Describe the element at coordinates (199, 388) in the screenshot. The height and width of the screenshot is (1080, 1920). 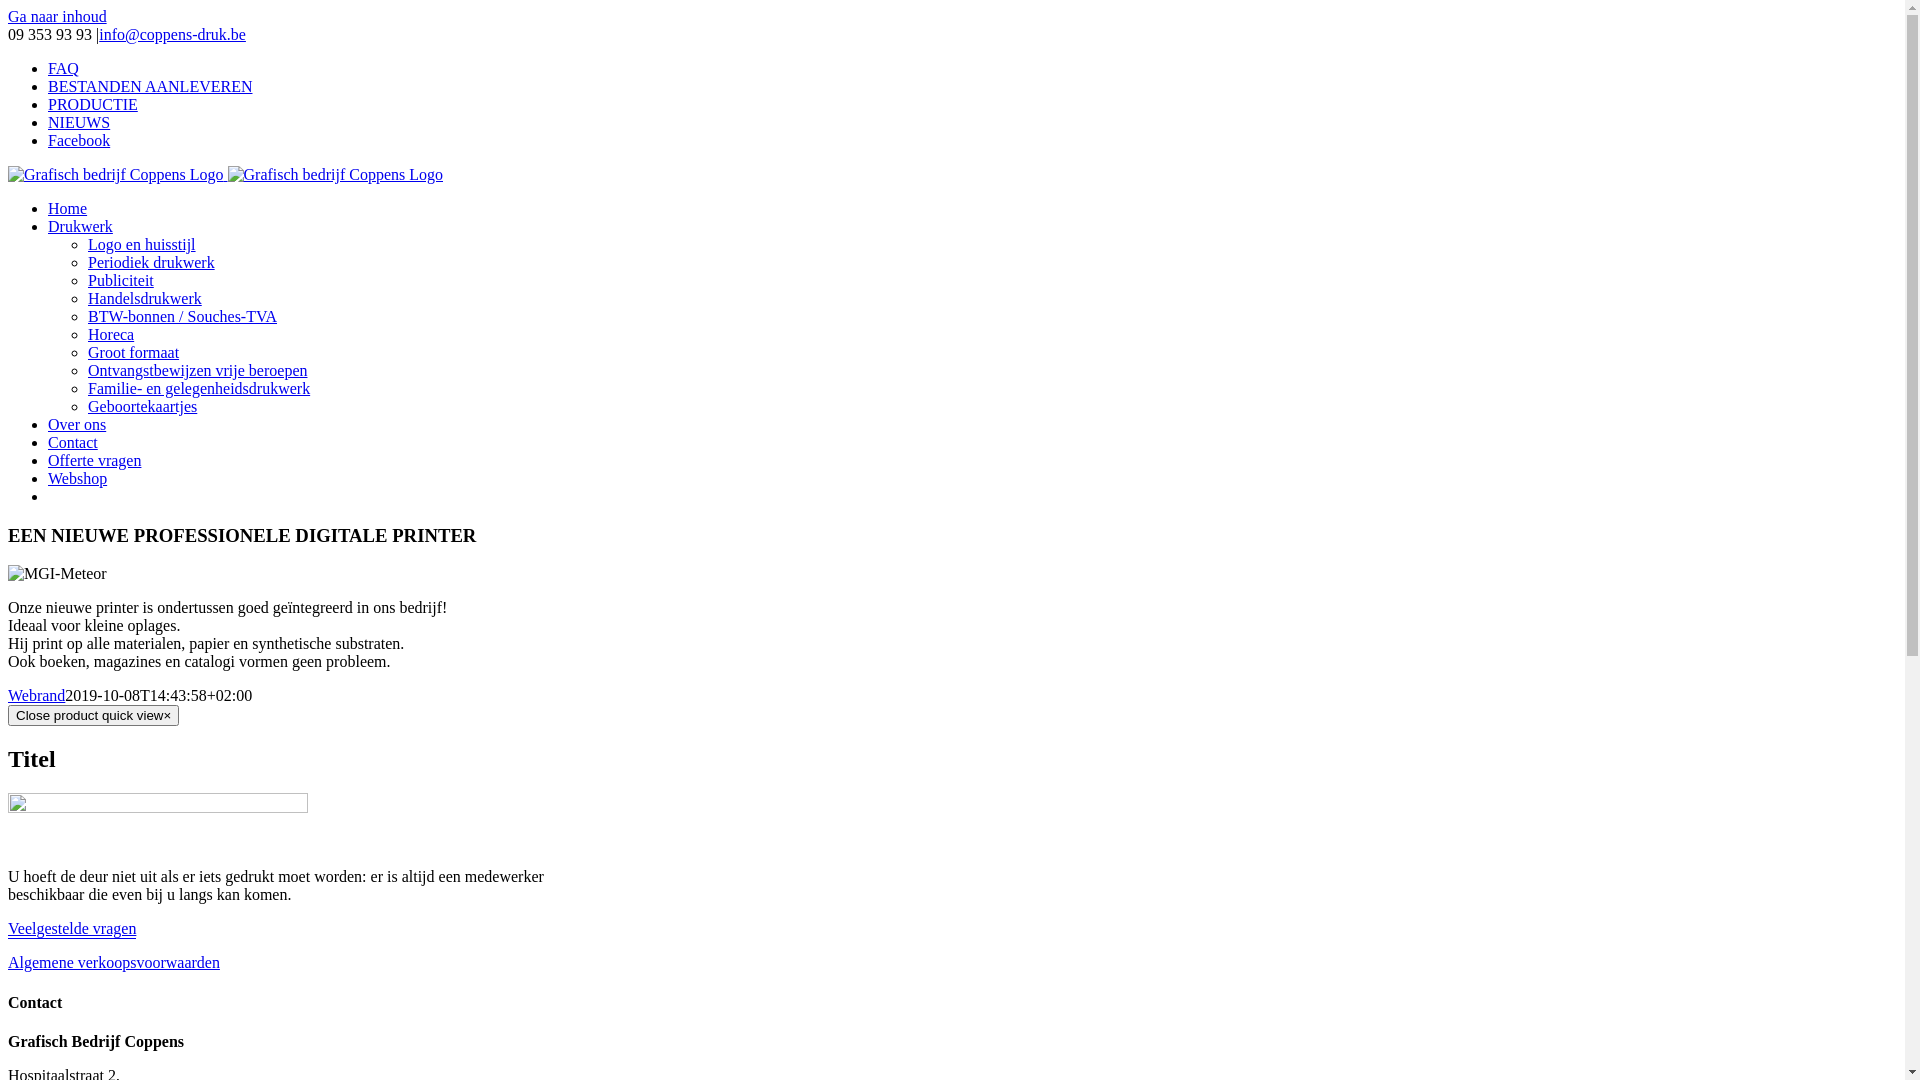
I see `Familie- en gelegenheidsdrukwerk` at that location.